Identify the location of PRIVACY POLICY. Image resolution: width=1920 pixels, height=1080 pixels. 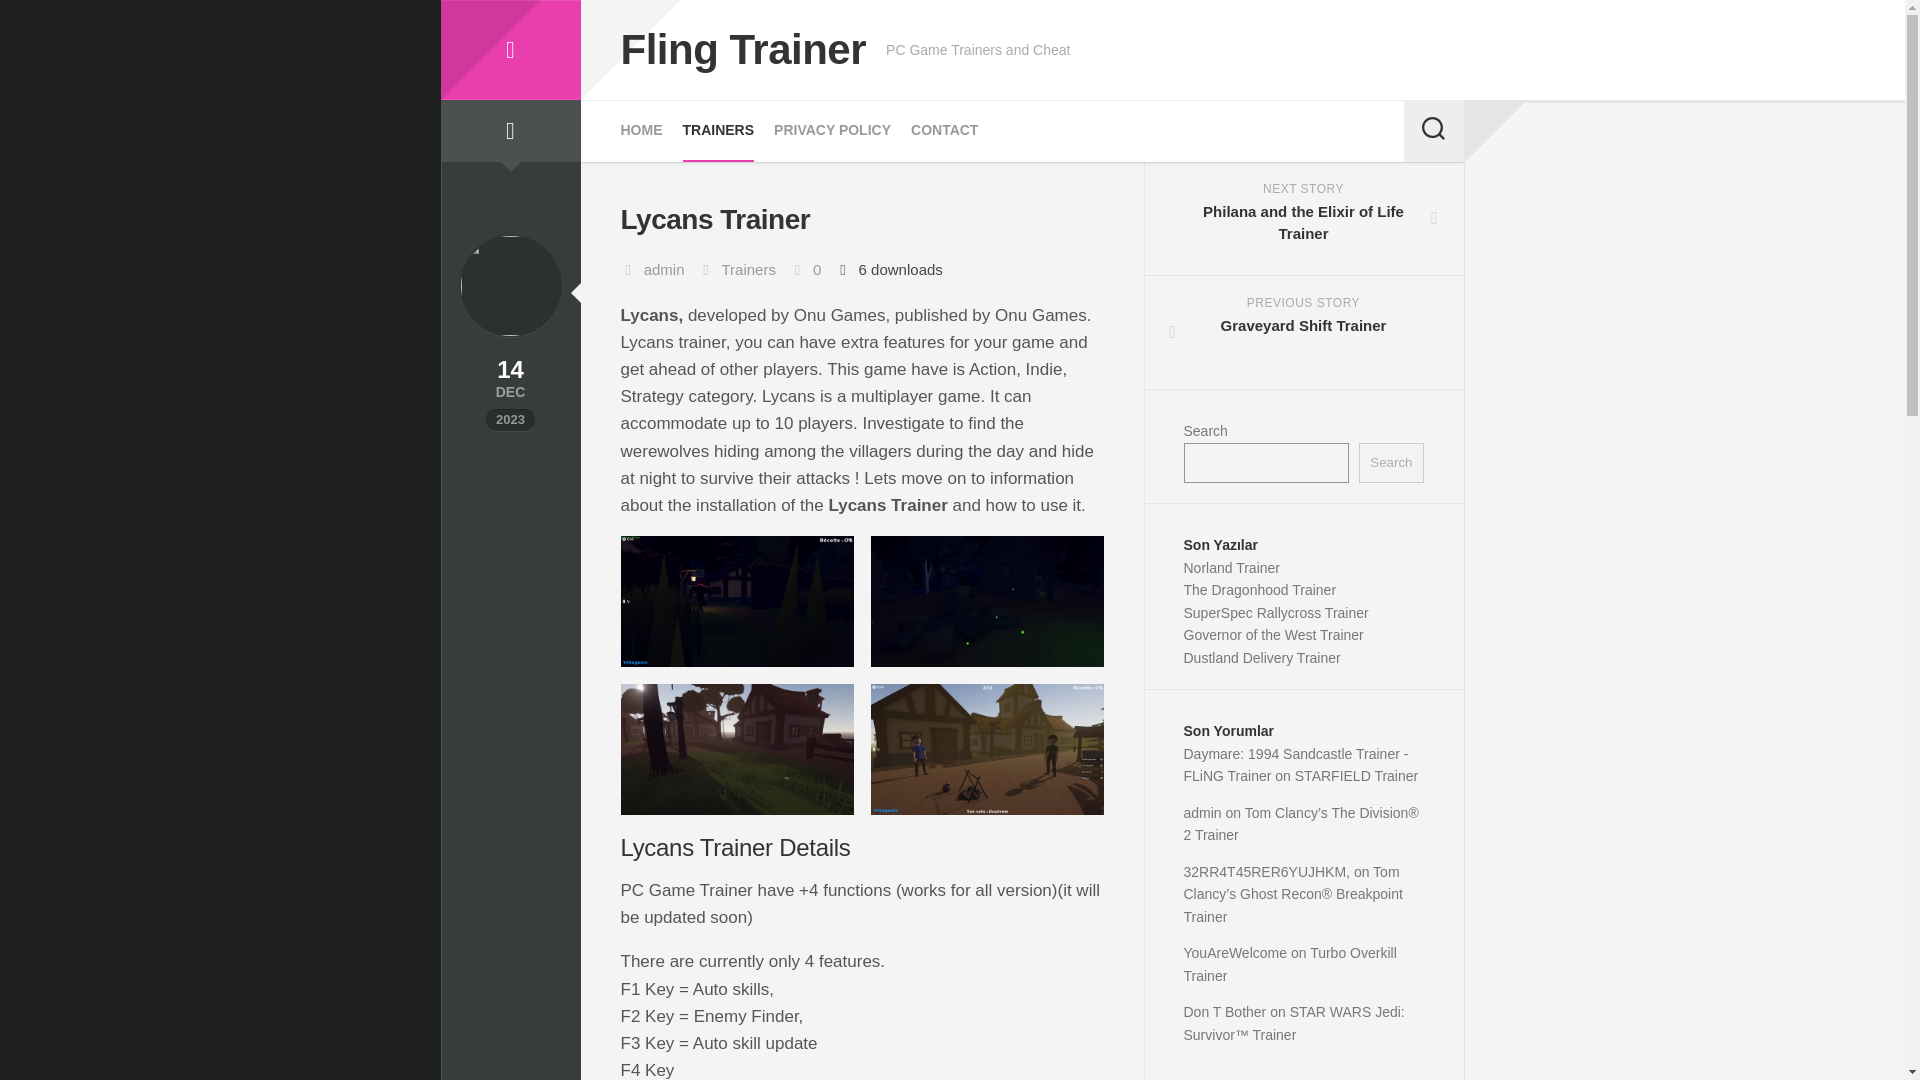
(832, 130).